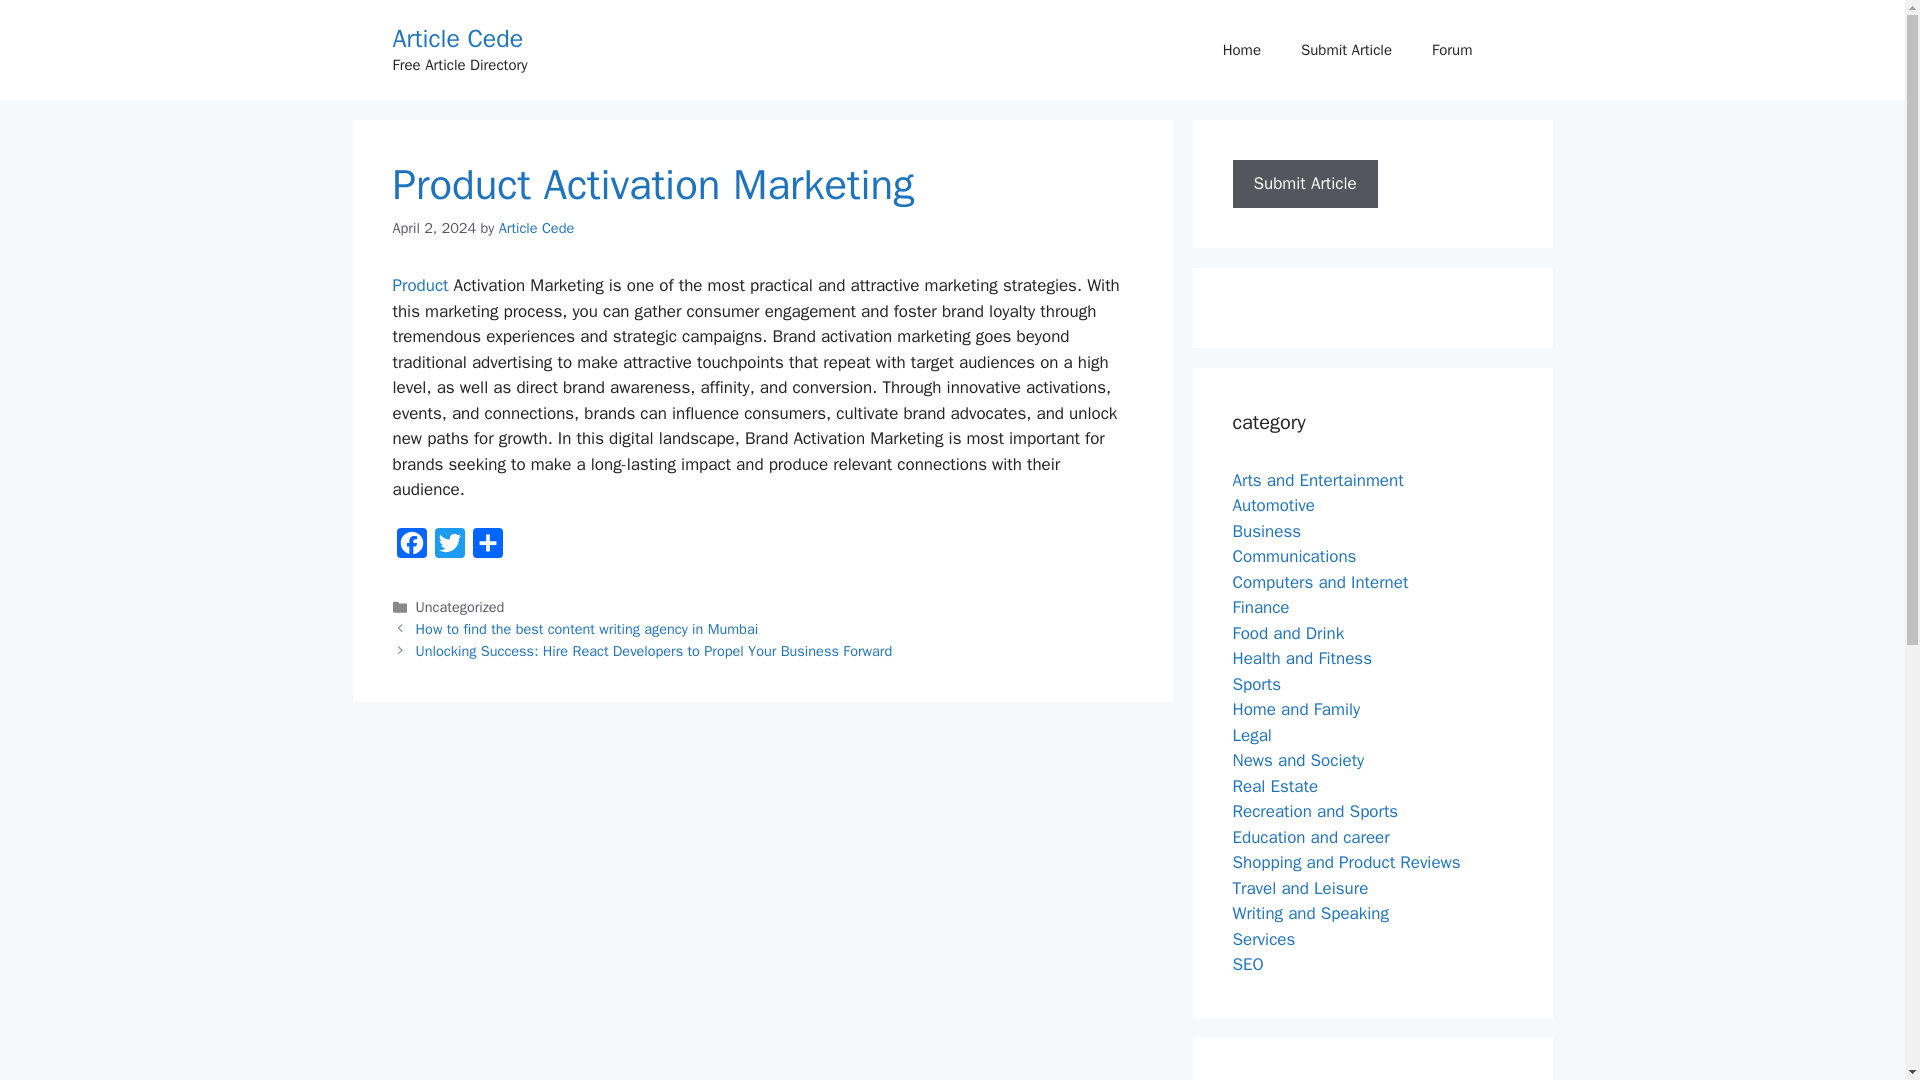  What do you see at coordinates (1346, 50) in the screenshot?
I see `Submit Article` at bounding box center [1346, 50].